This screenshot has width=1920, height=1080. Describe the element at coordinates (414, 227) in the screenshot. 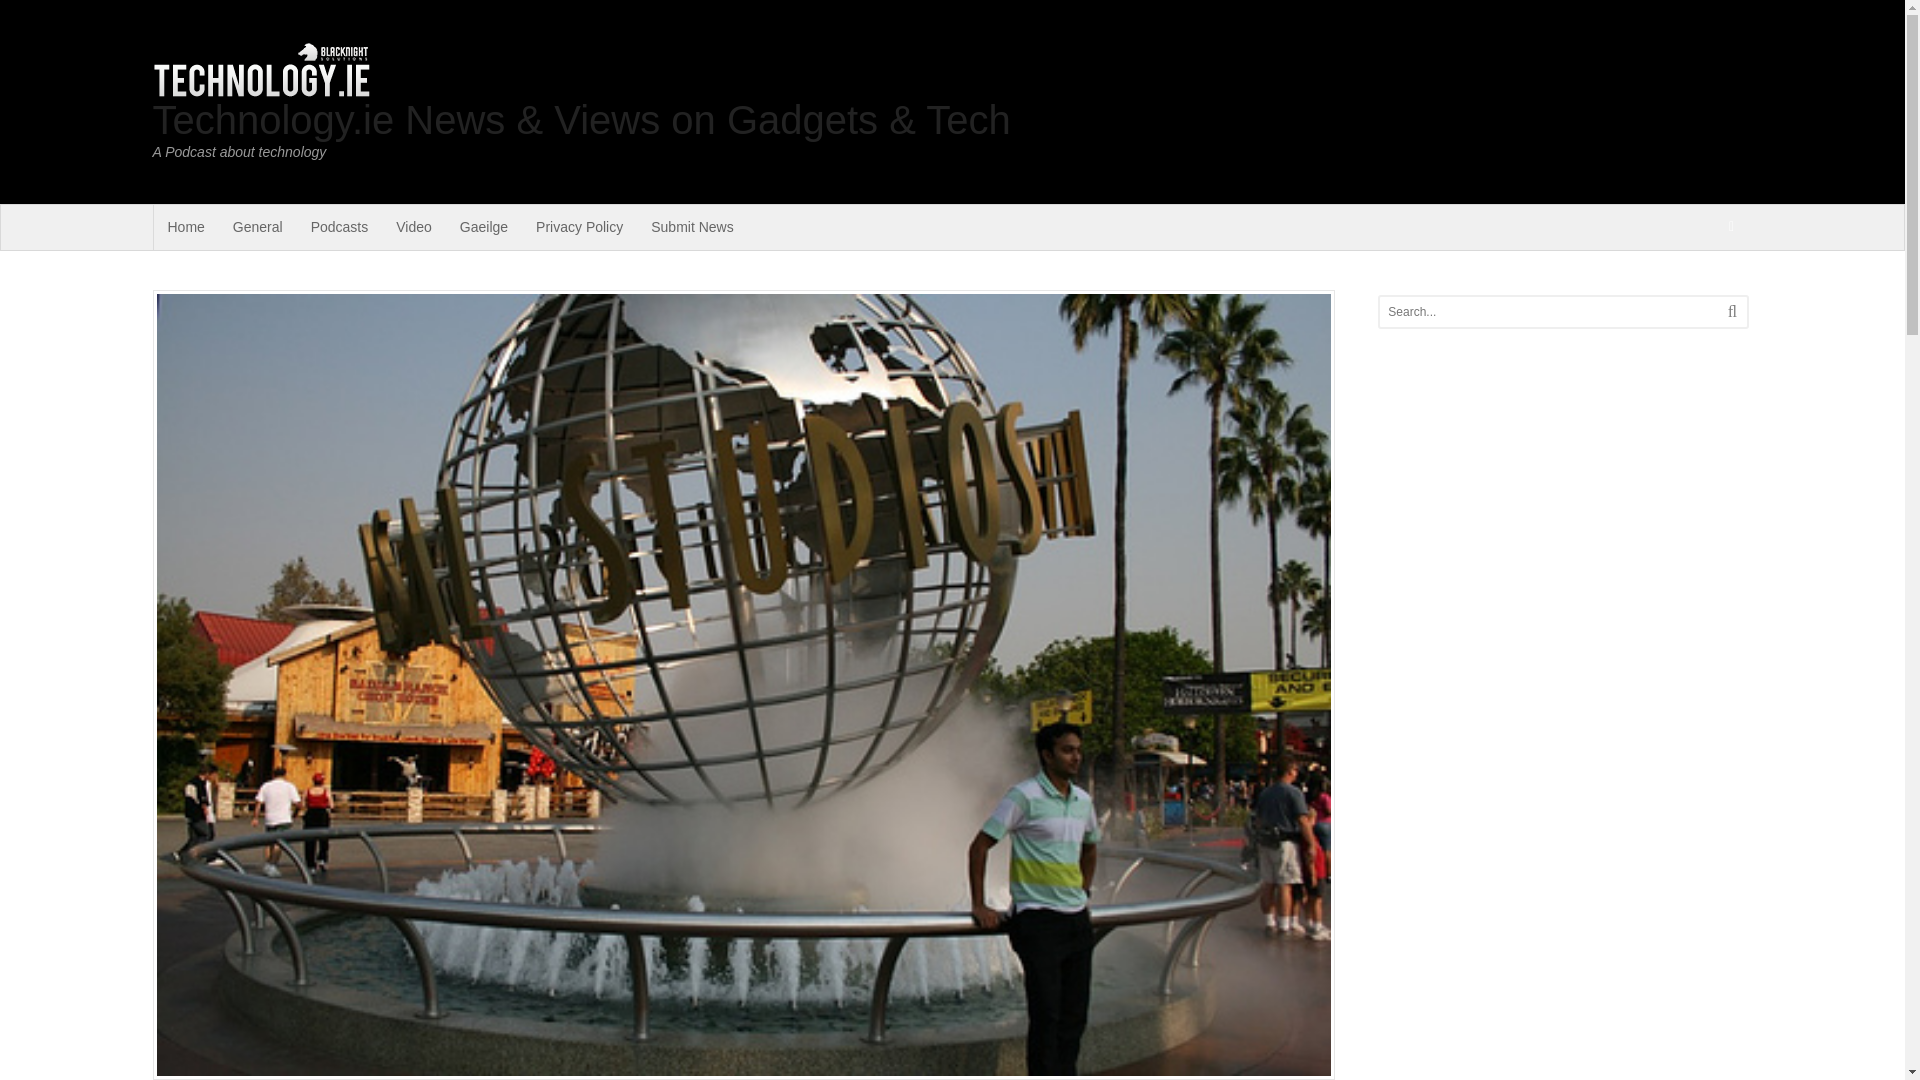

I see `Video` at that location.